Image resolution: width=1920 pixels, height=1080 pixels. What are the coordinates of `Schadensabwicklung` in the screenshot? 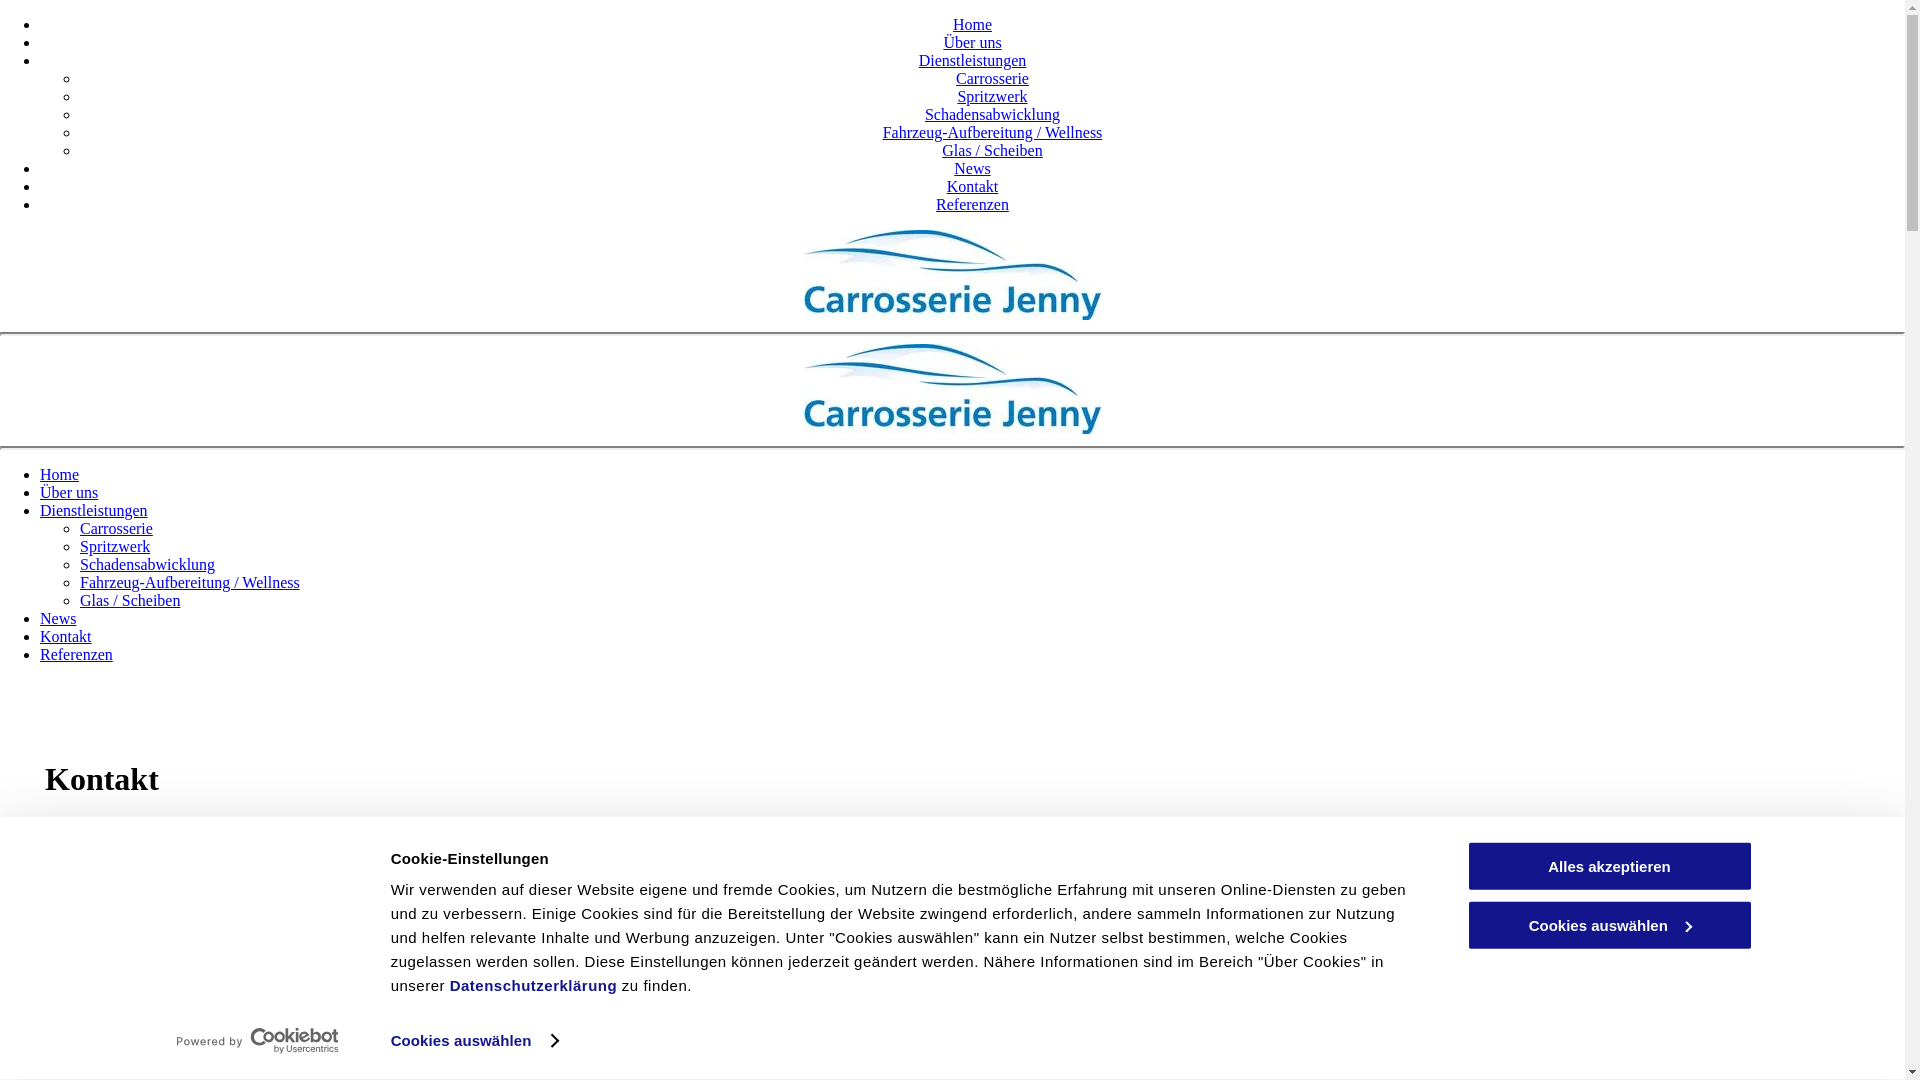 It's located at (148, 564).